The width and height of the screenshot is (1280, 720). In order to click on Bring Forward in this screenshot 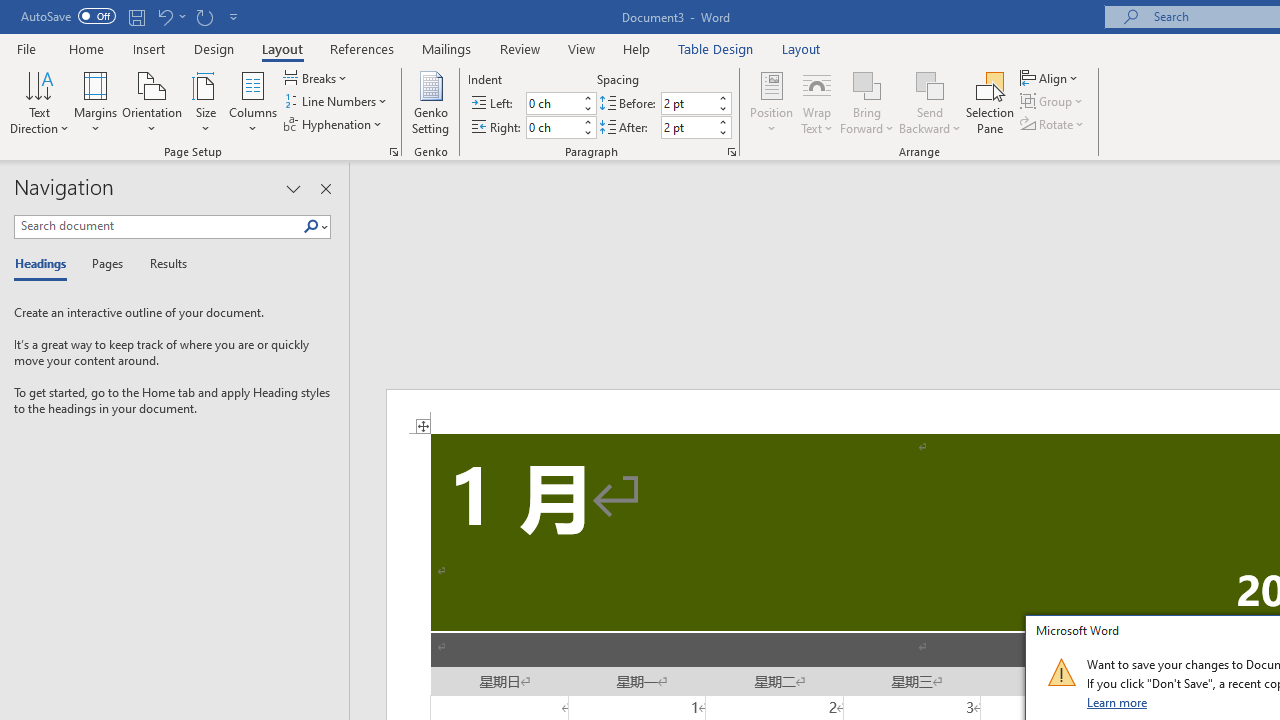, I will do `click(868, 84)`.